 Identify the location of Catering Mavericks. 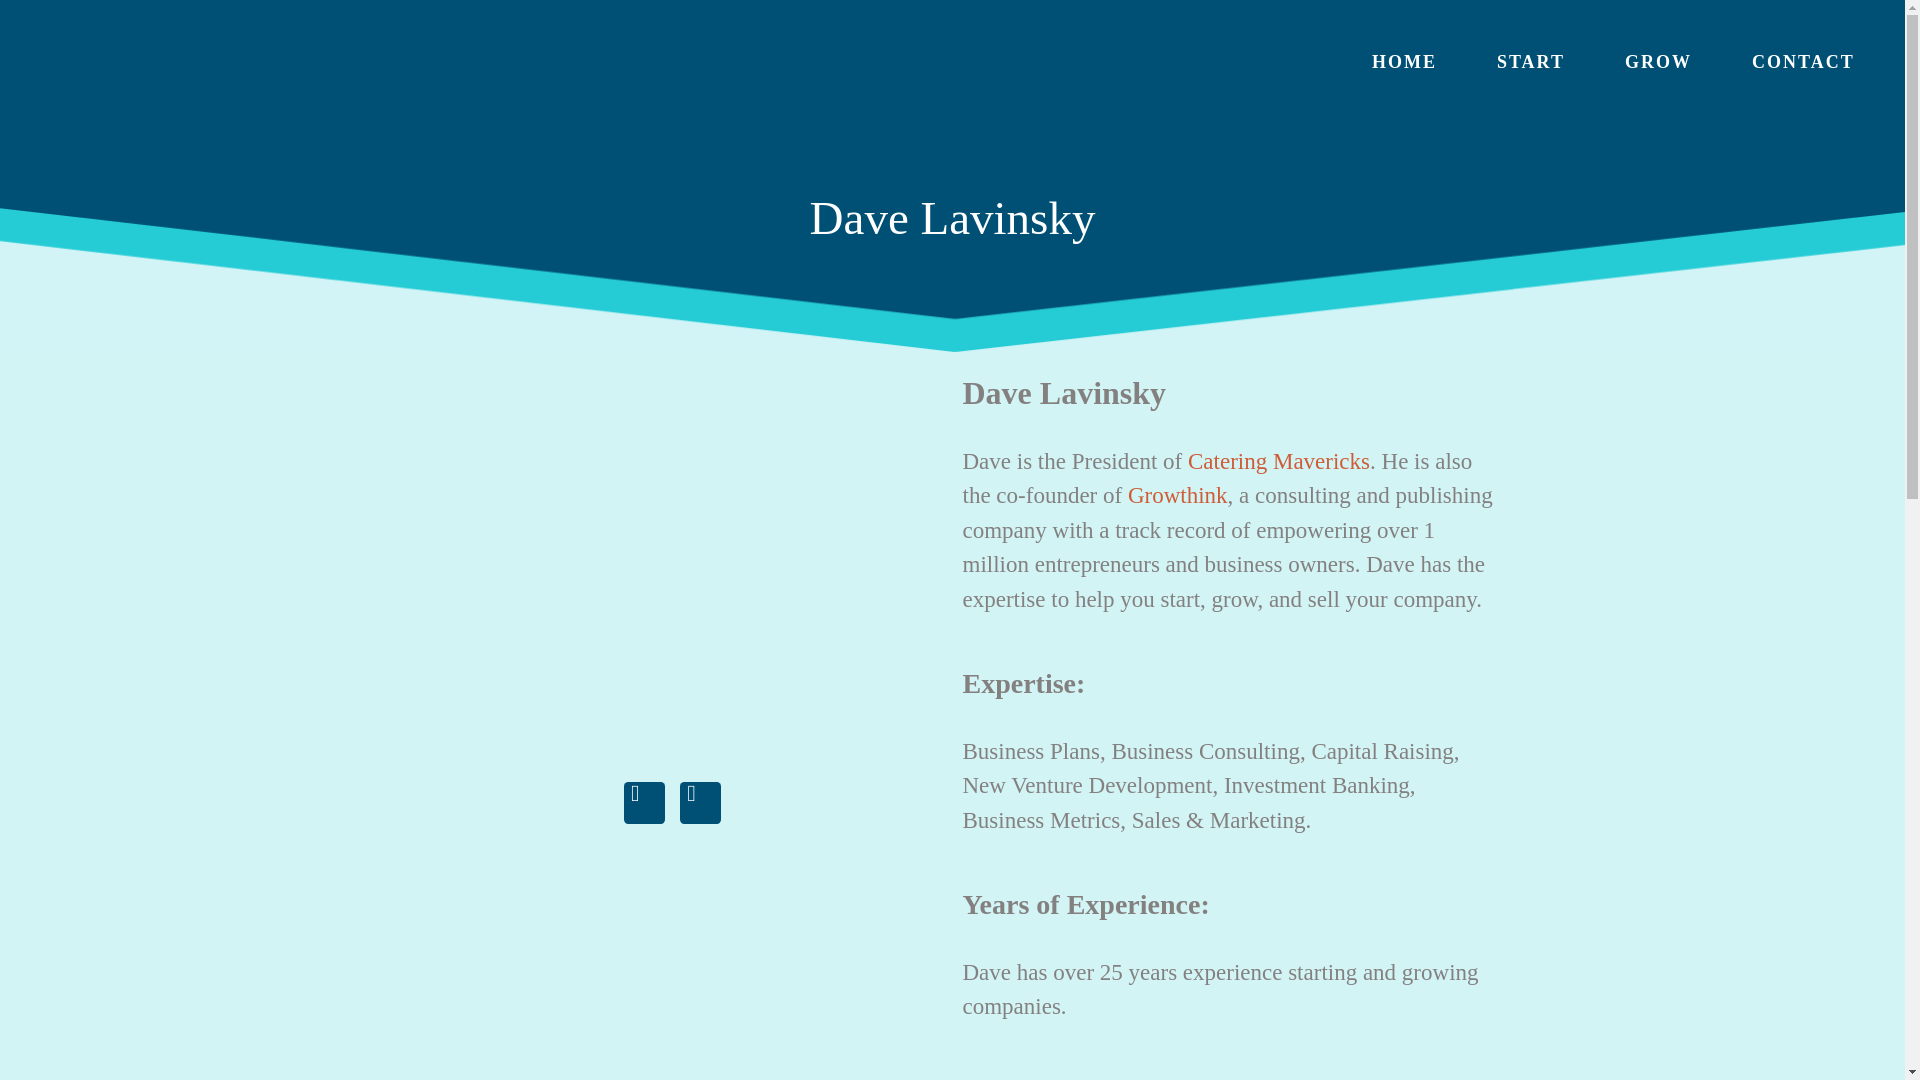
(1279, 462).